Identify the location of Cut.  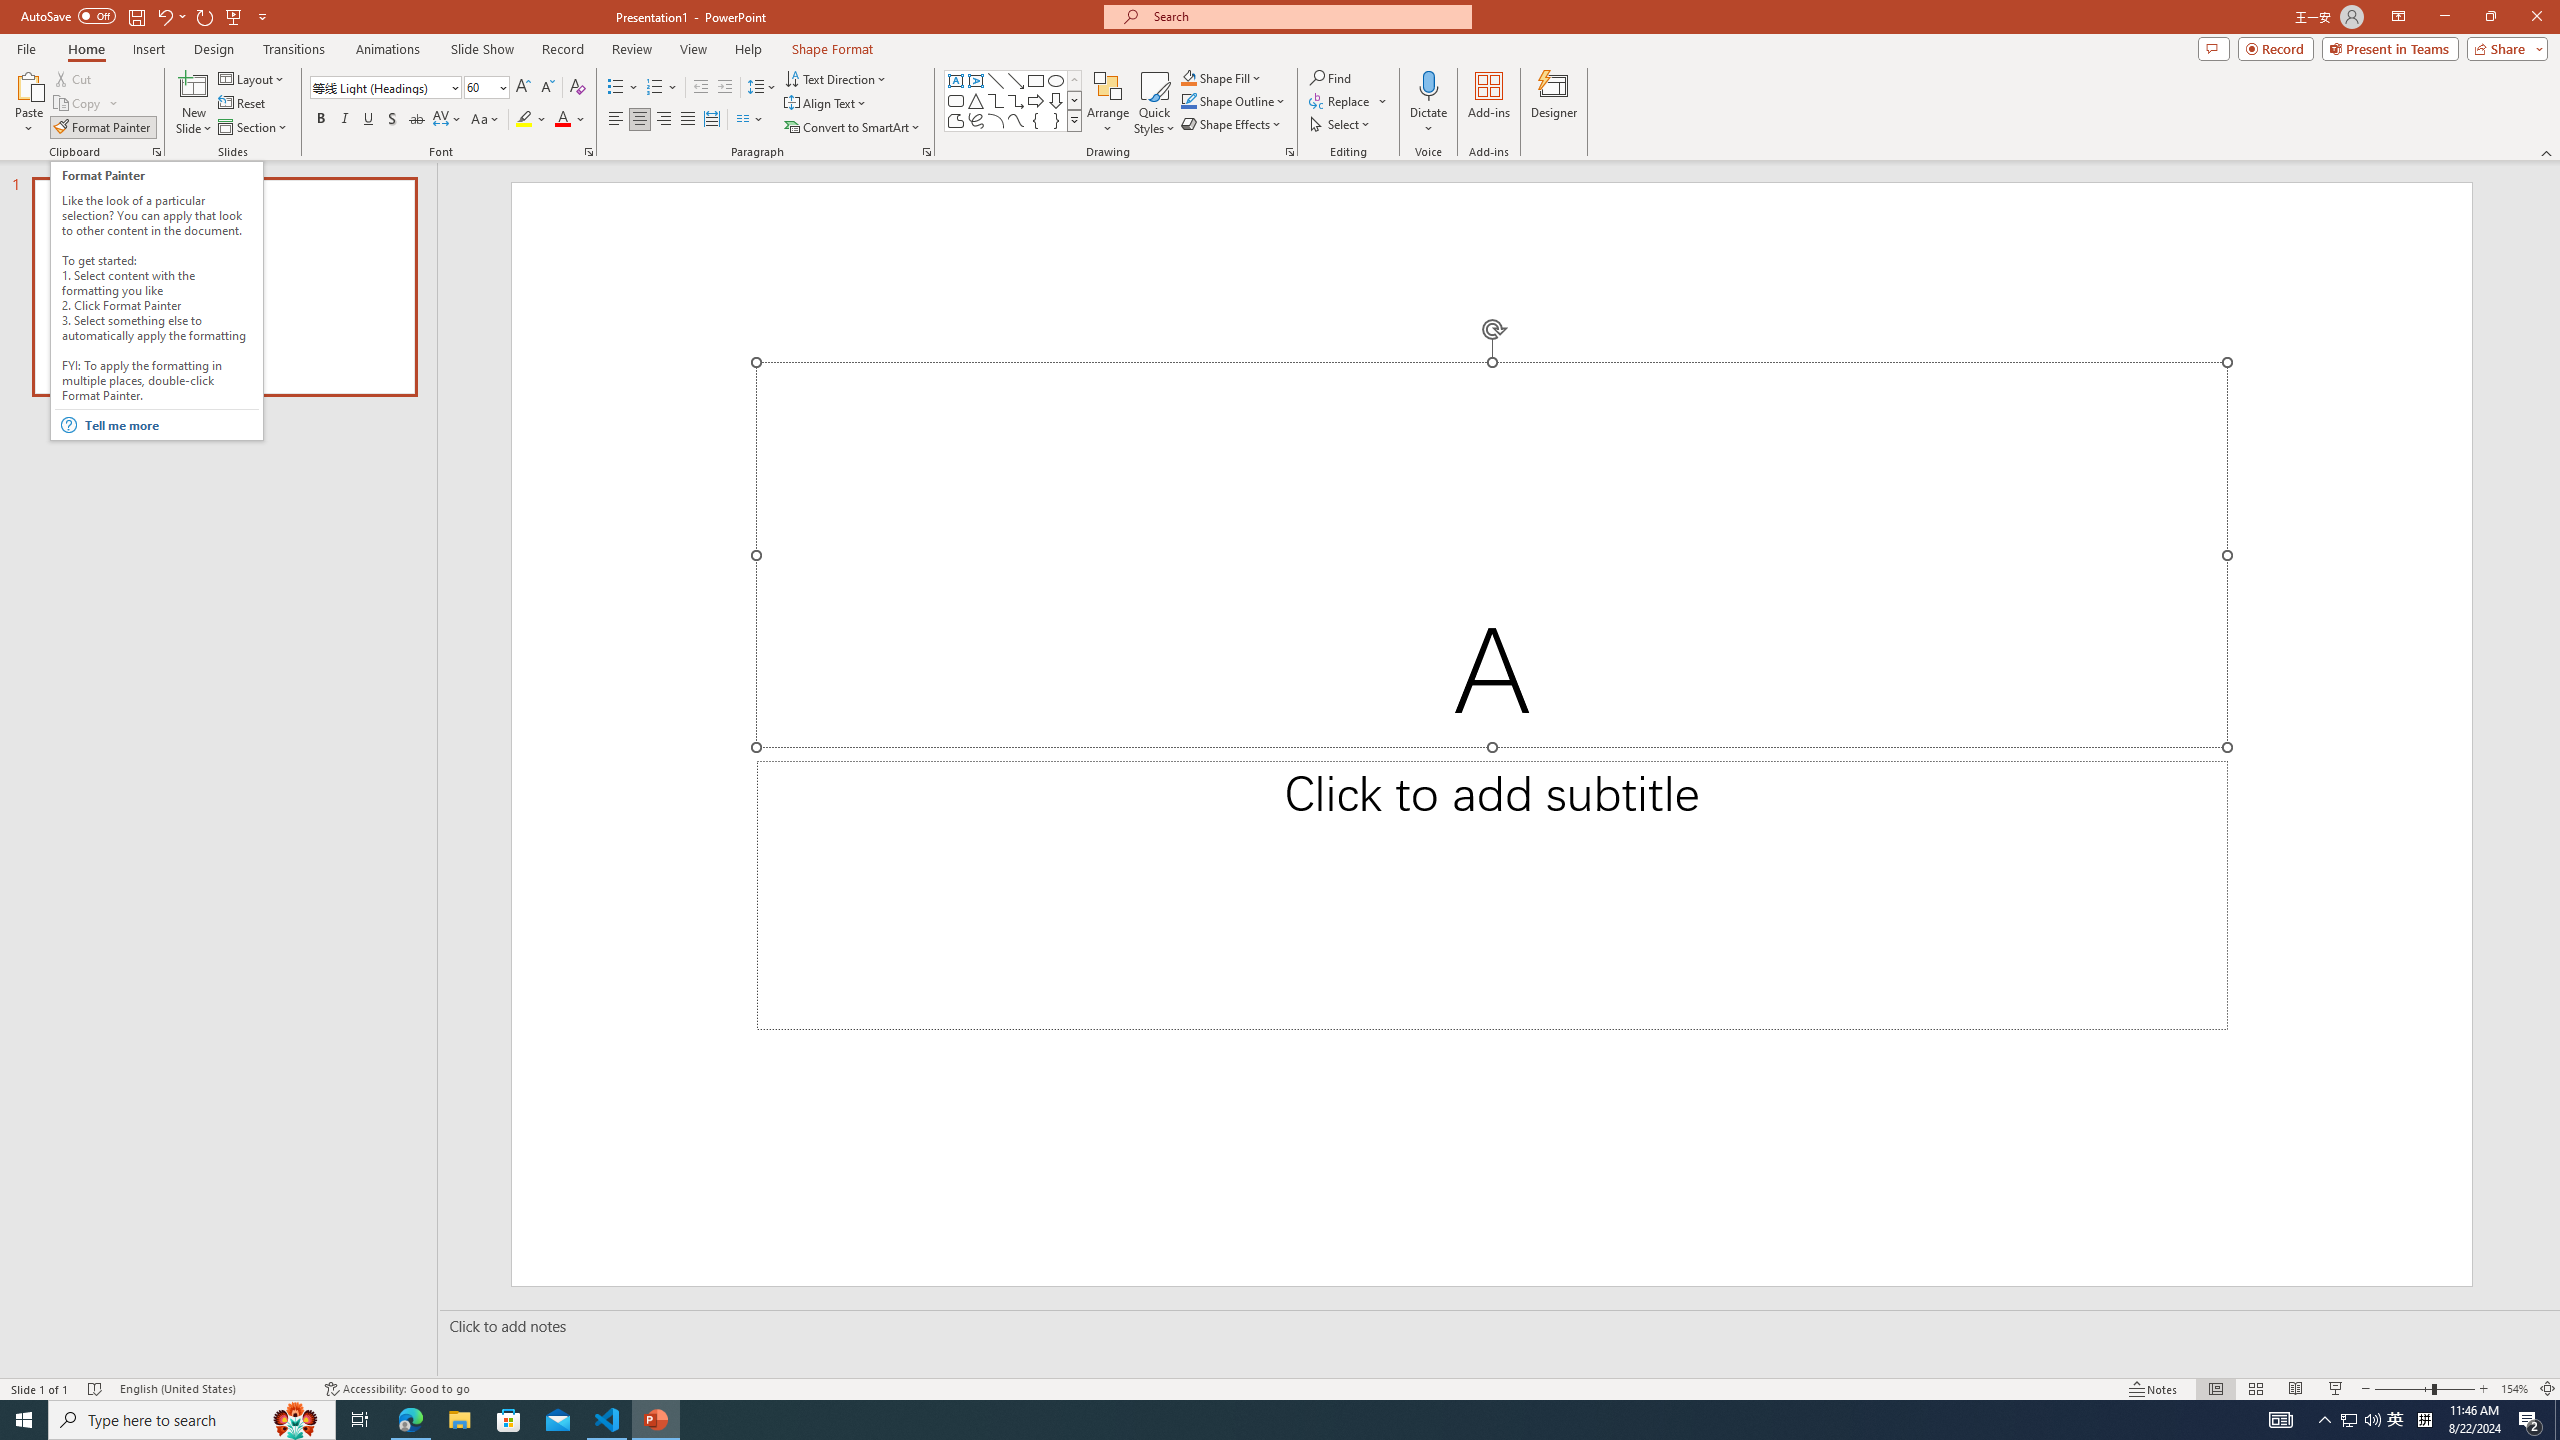
(74, 78).